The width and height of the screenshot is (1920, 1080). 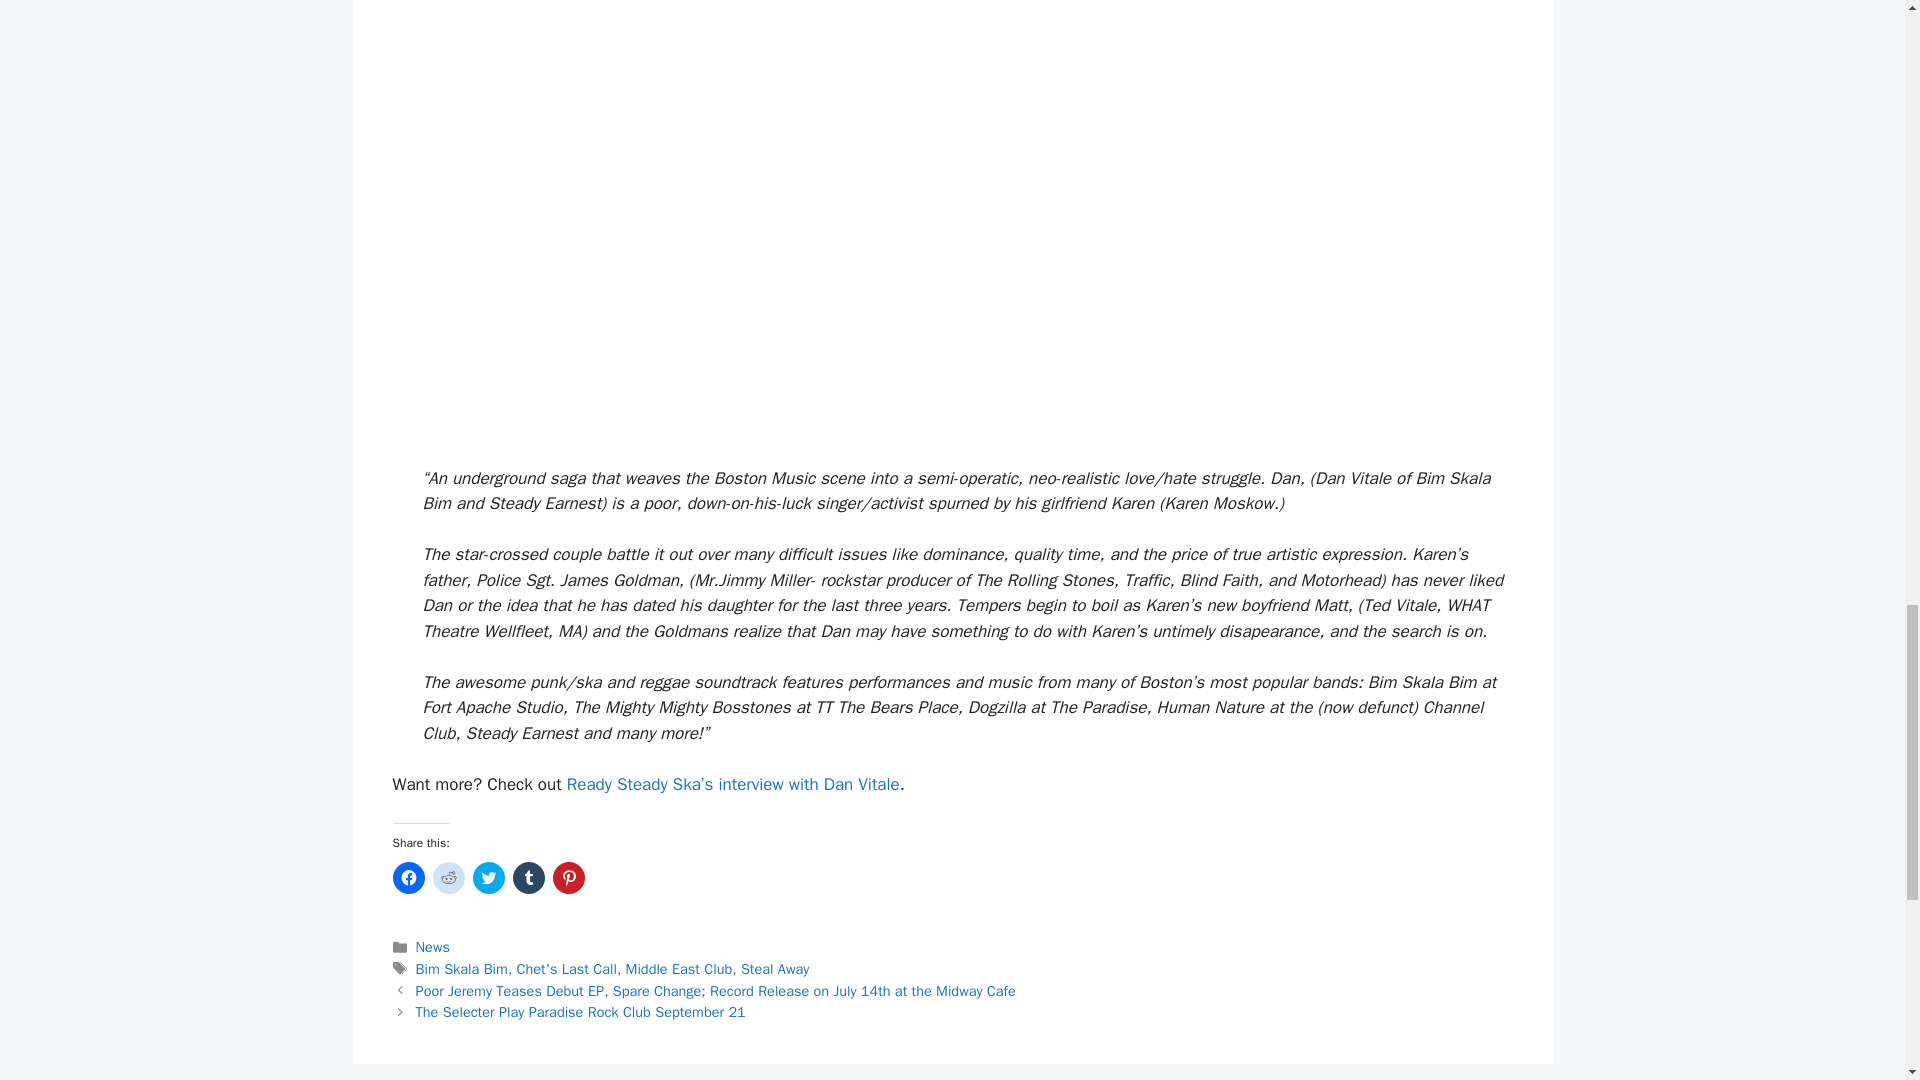 What do you see at coordinates (774, 969) in the screenshot?
I see `Steal Away` at bounding box center [774, 969].